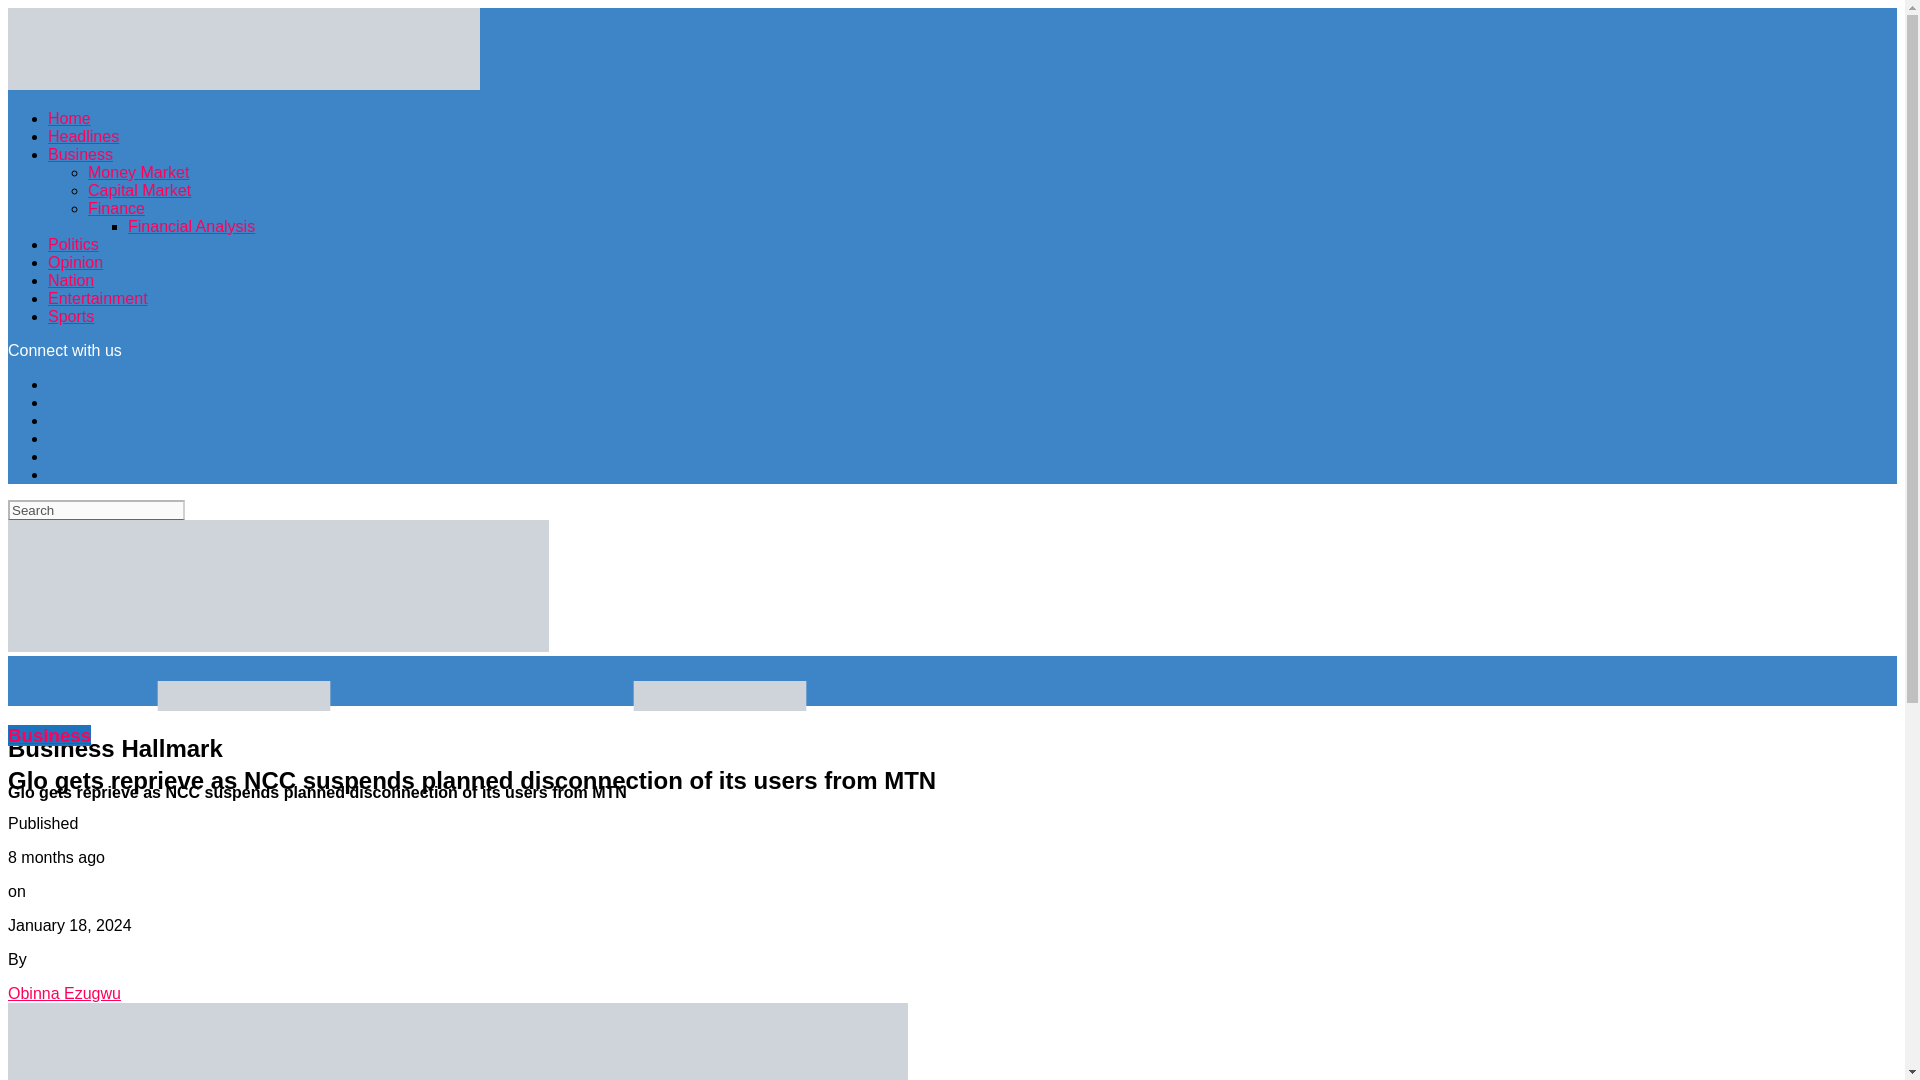 This screenshot has width=1920, height=1080. I want to click on Capital Market, so click(139, 190).